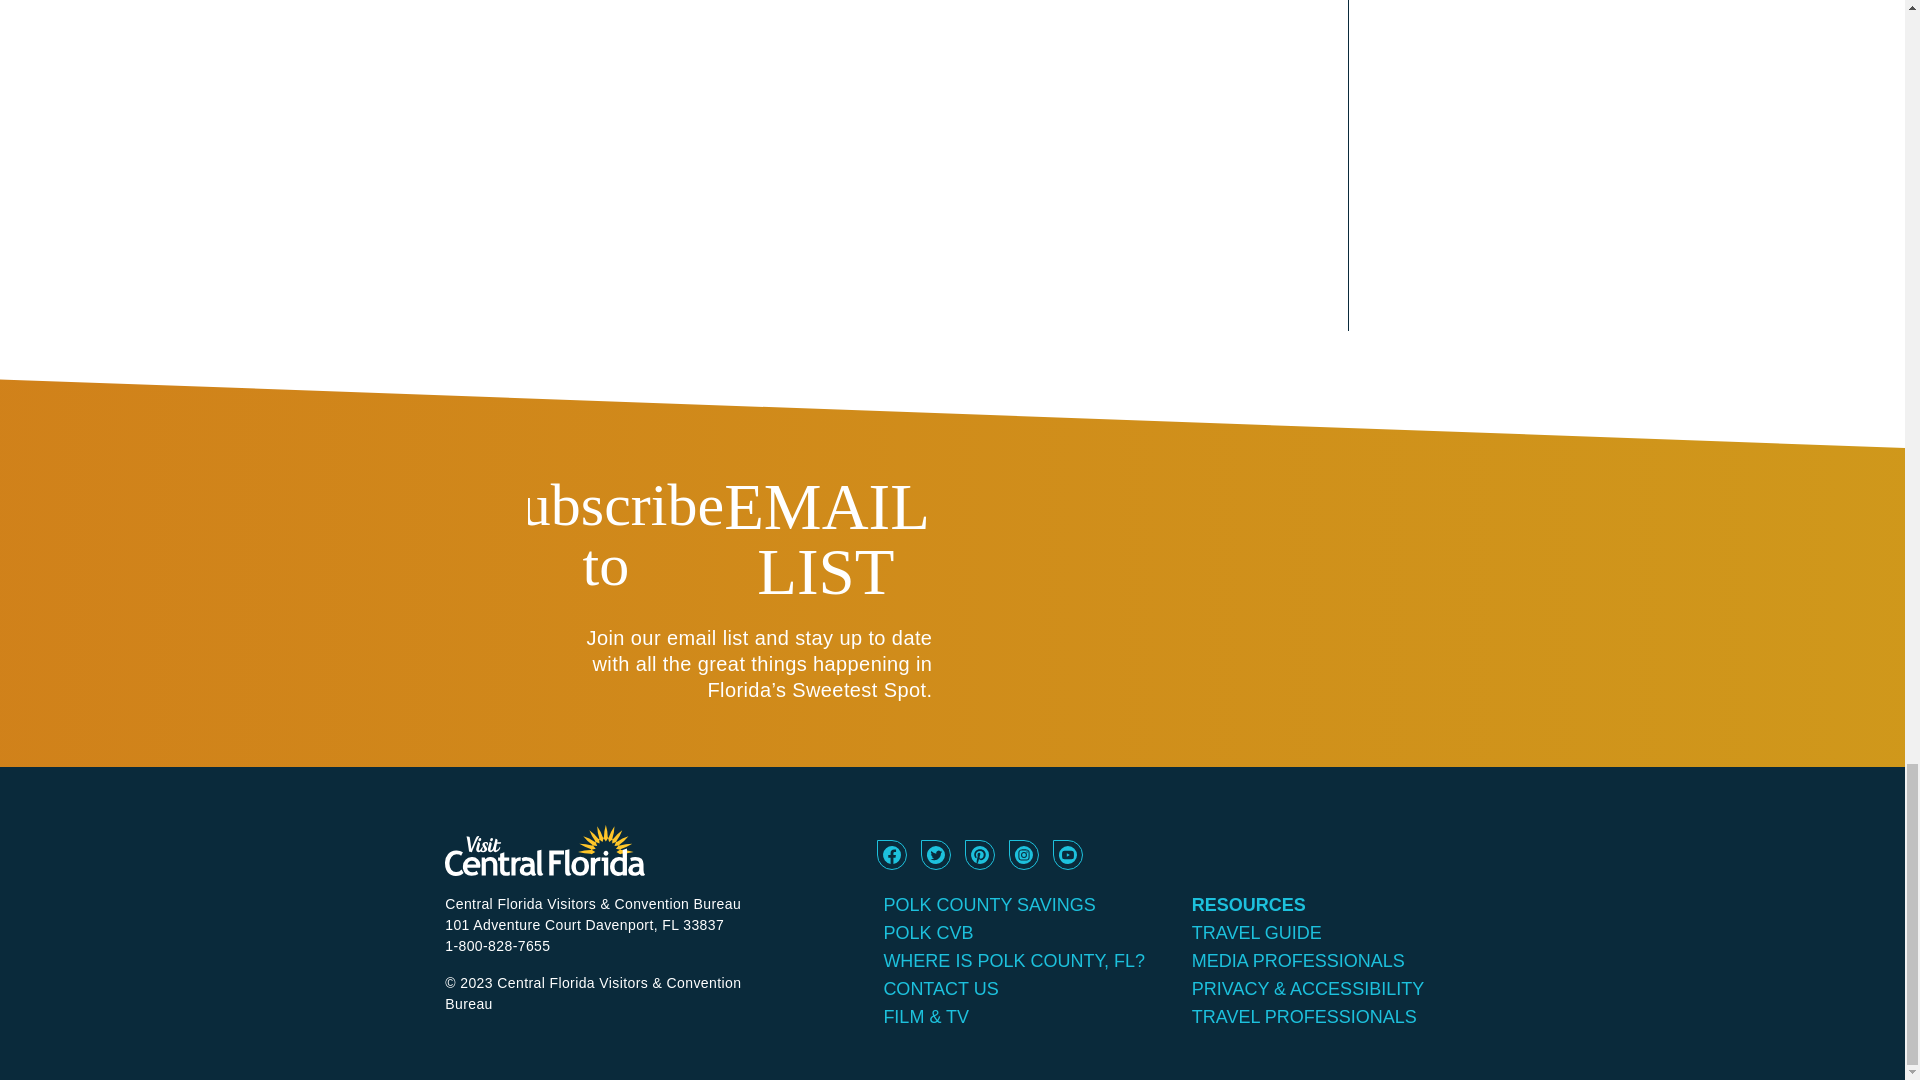 The image size is (1920, 1080). Describe the element at coordinates (1024, 864) in the screenshot. I see `Instagram` at that location.